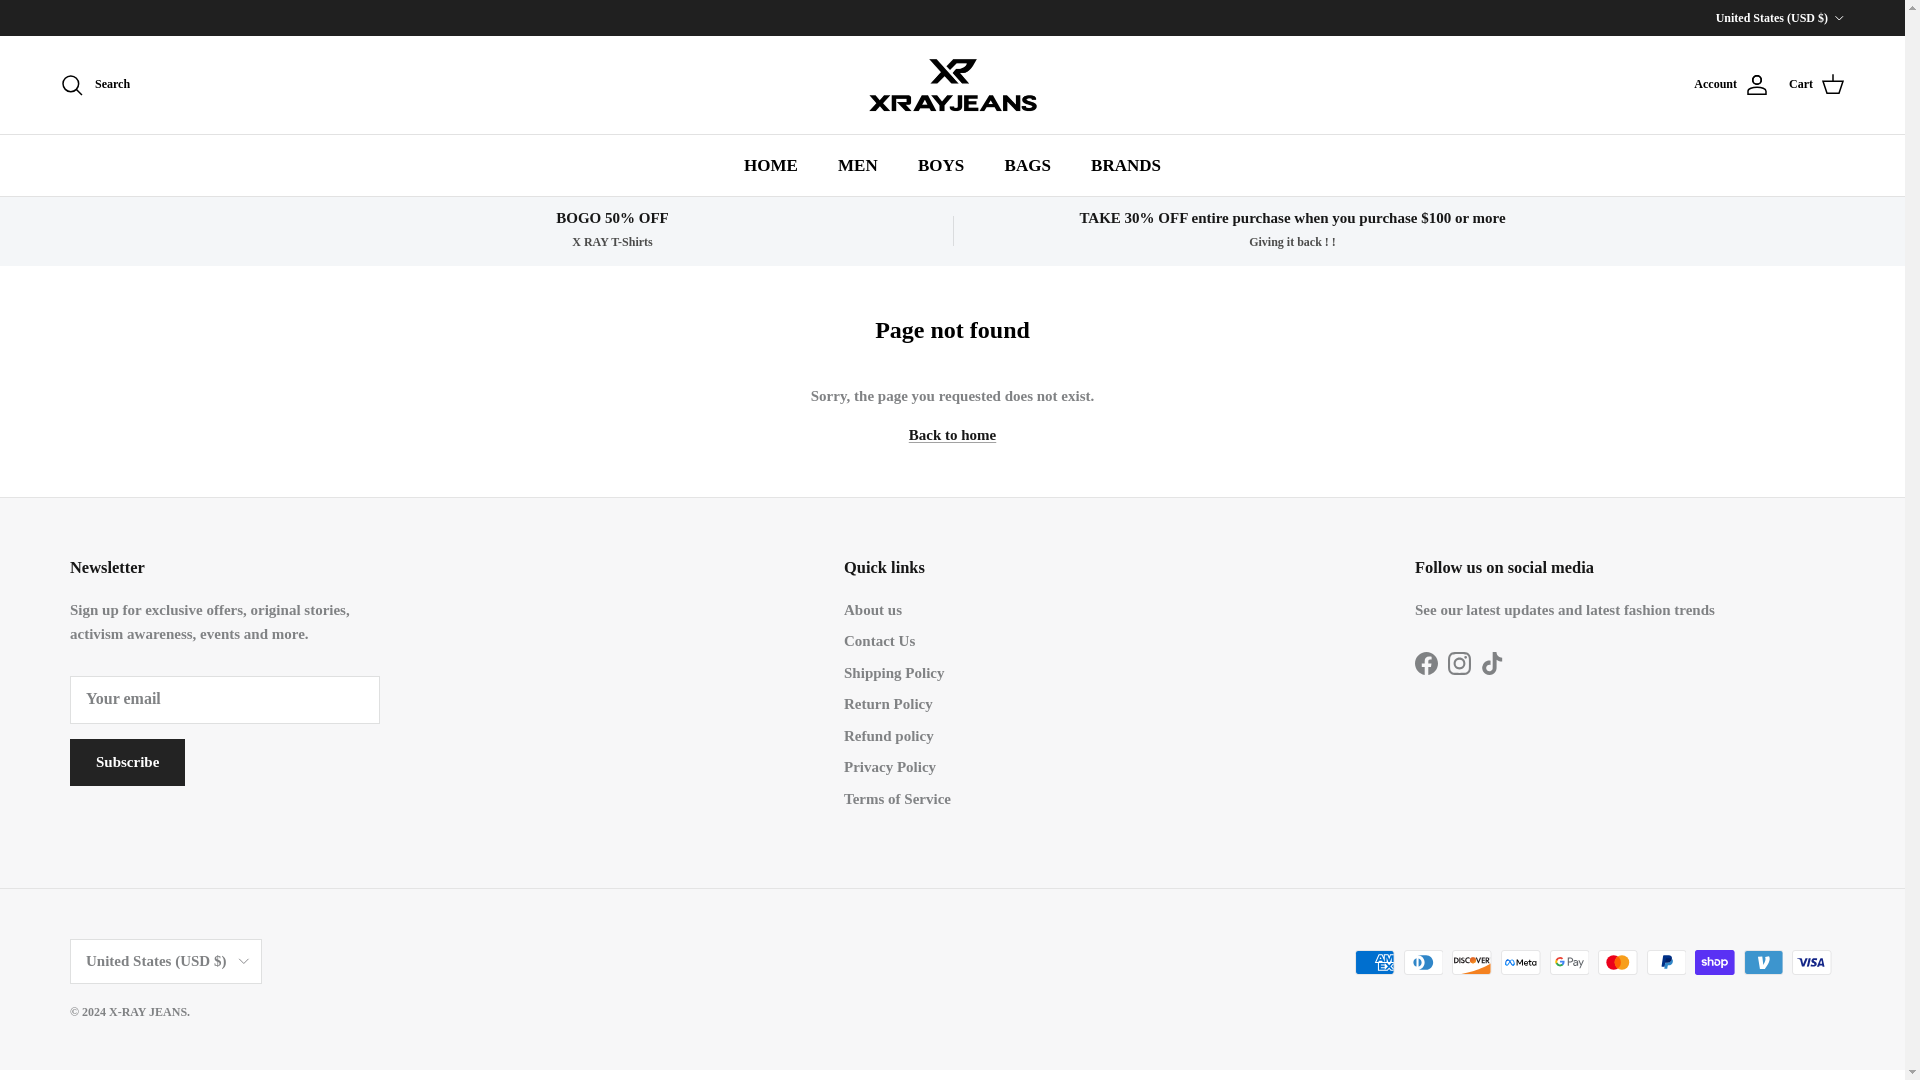 The width and height of the screenshot is (1920, 1080). I want to click on Mastercard, so click(1617, 962).